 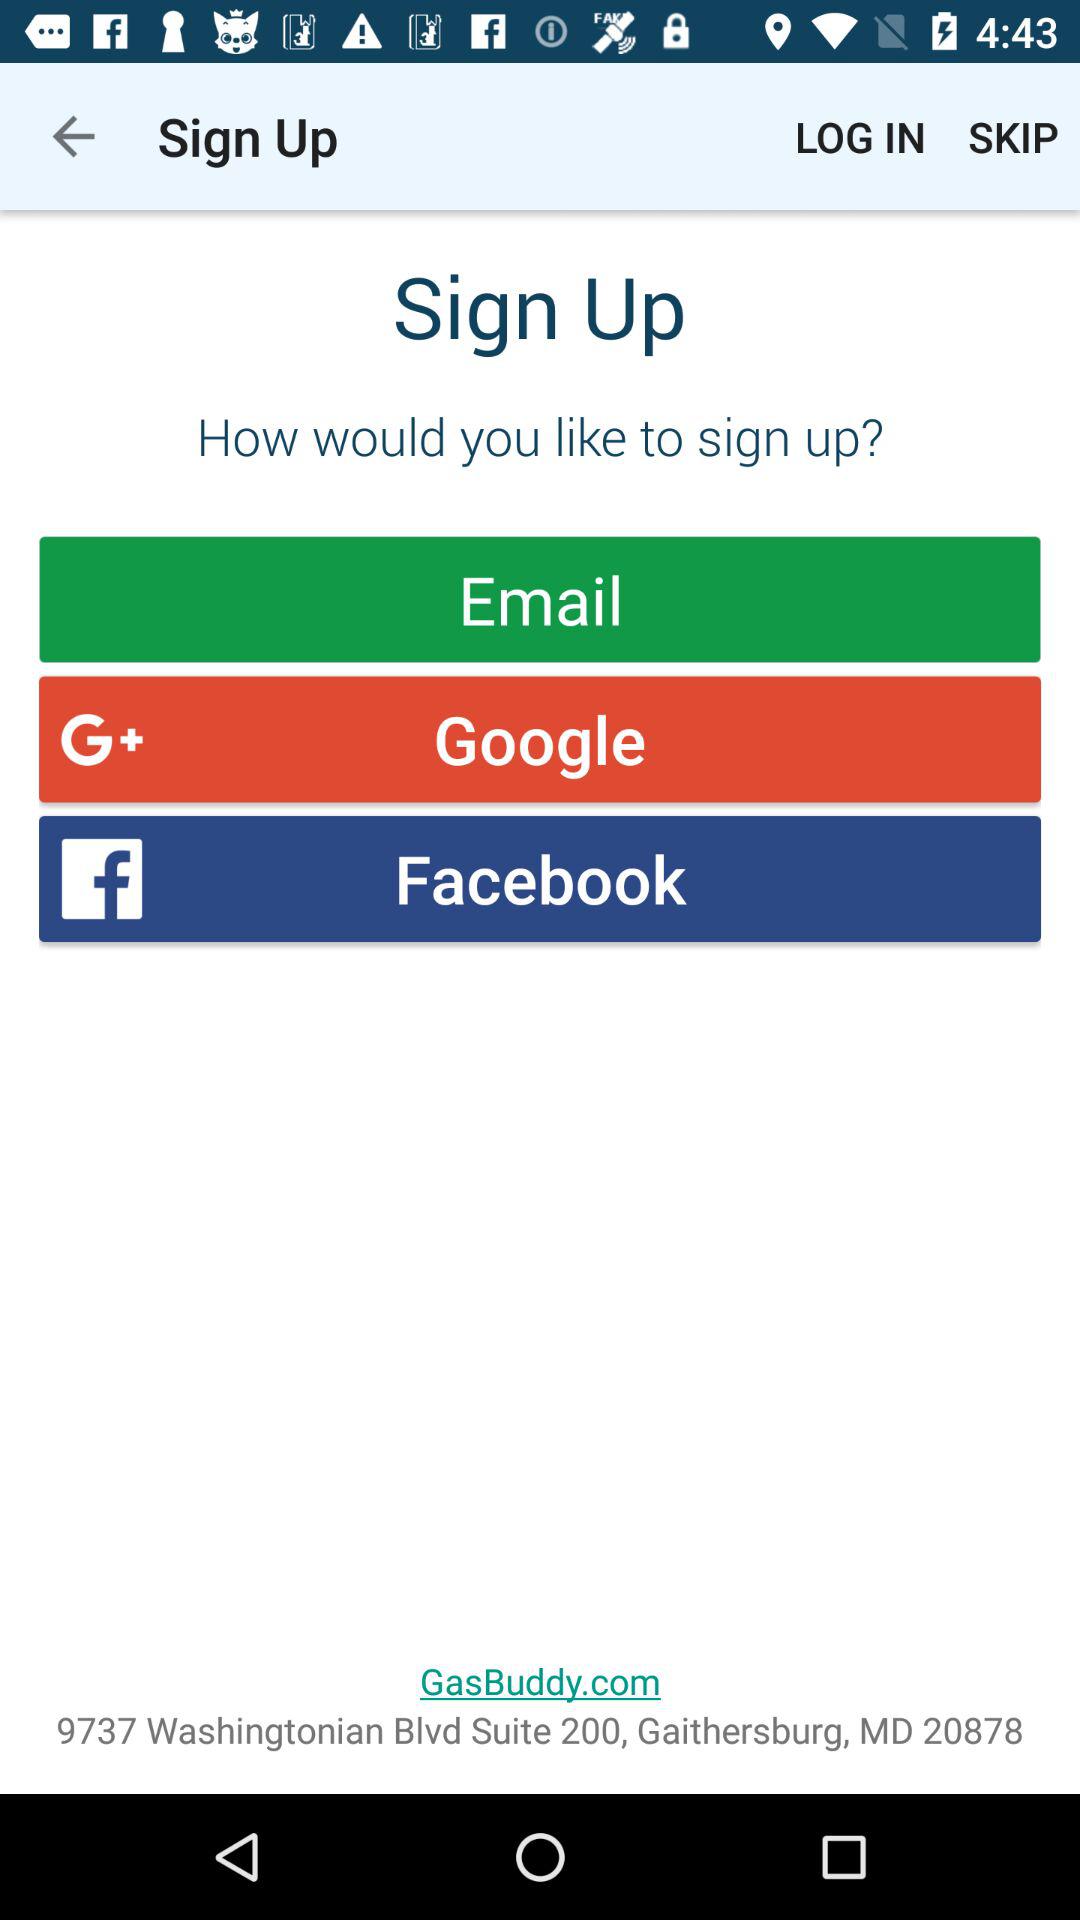 I want to click on launch the item next to the sign up icon, so click(x=860, y=136).